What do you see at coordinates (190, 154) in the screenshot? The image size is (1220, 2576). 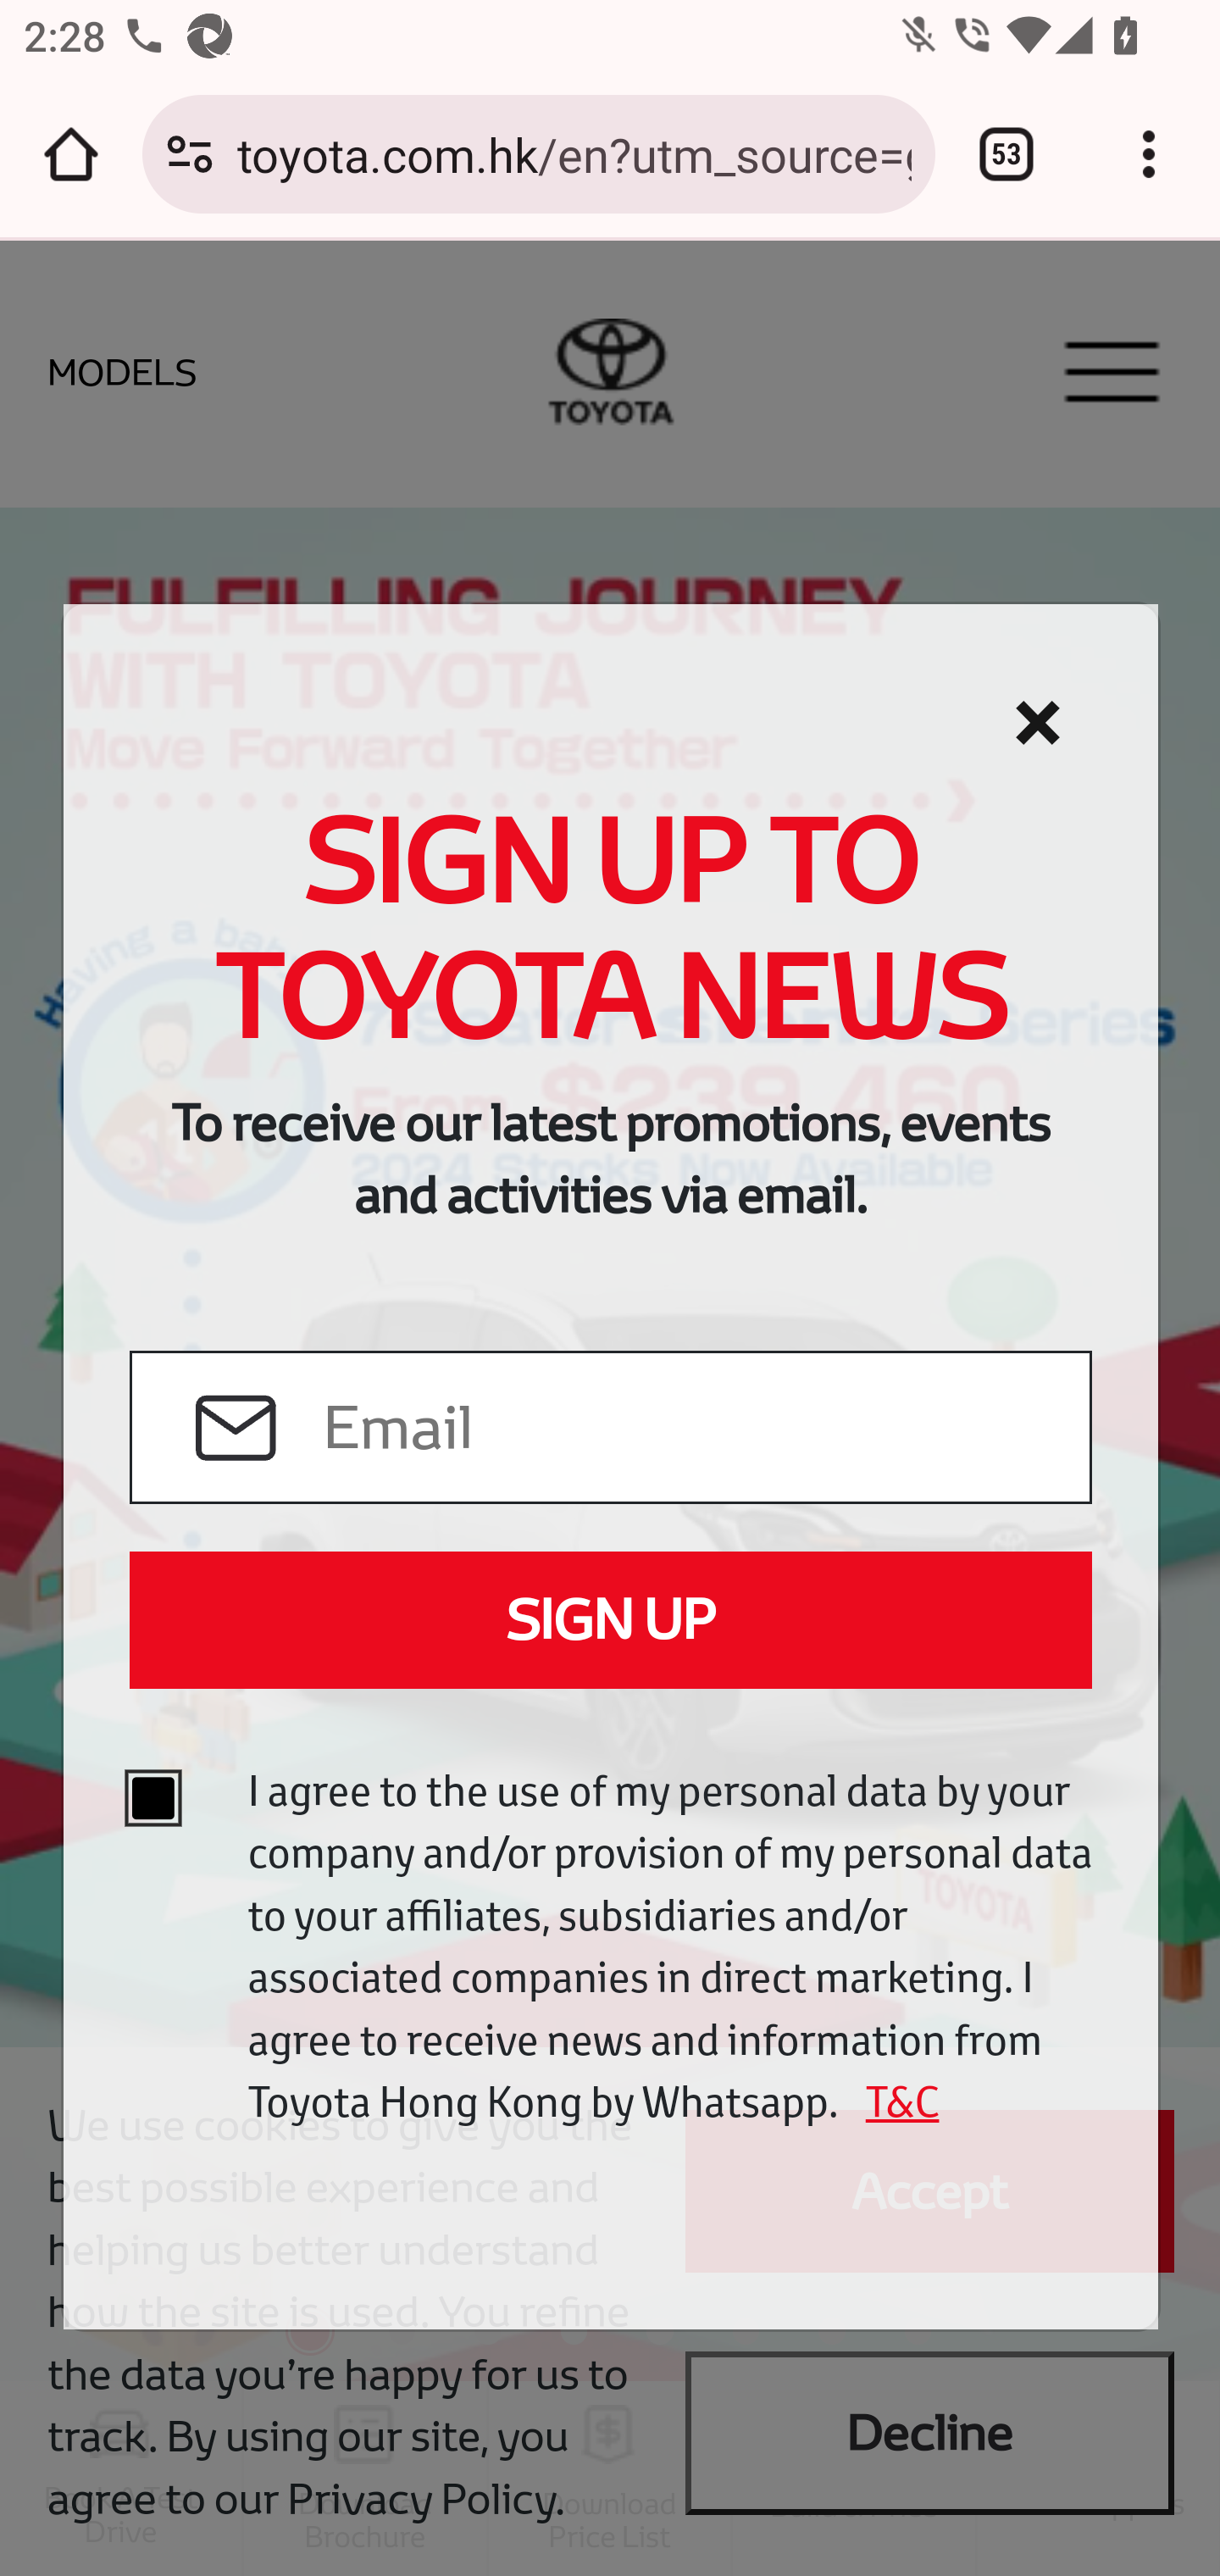 I see `Connection is secure` at bounding box center [190, 154].